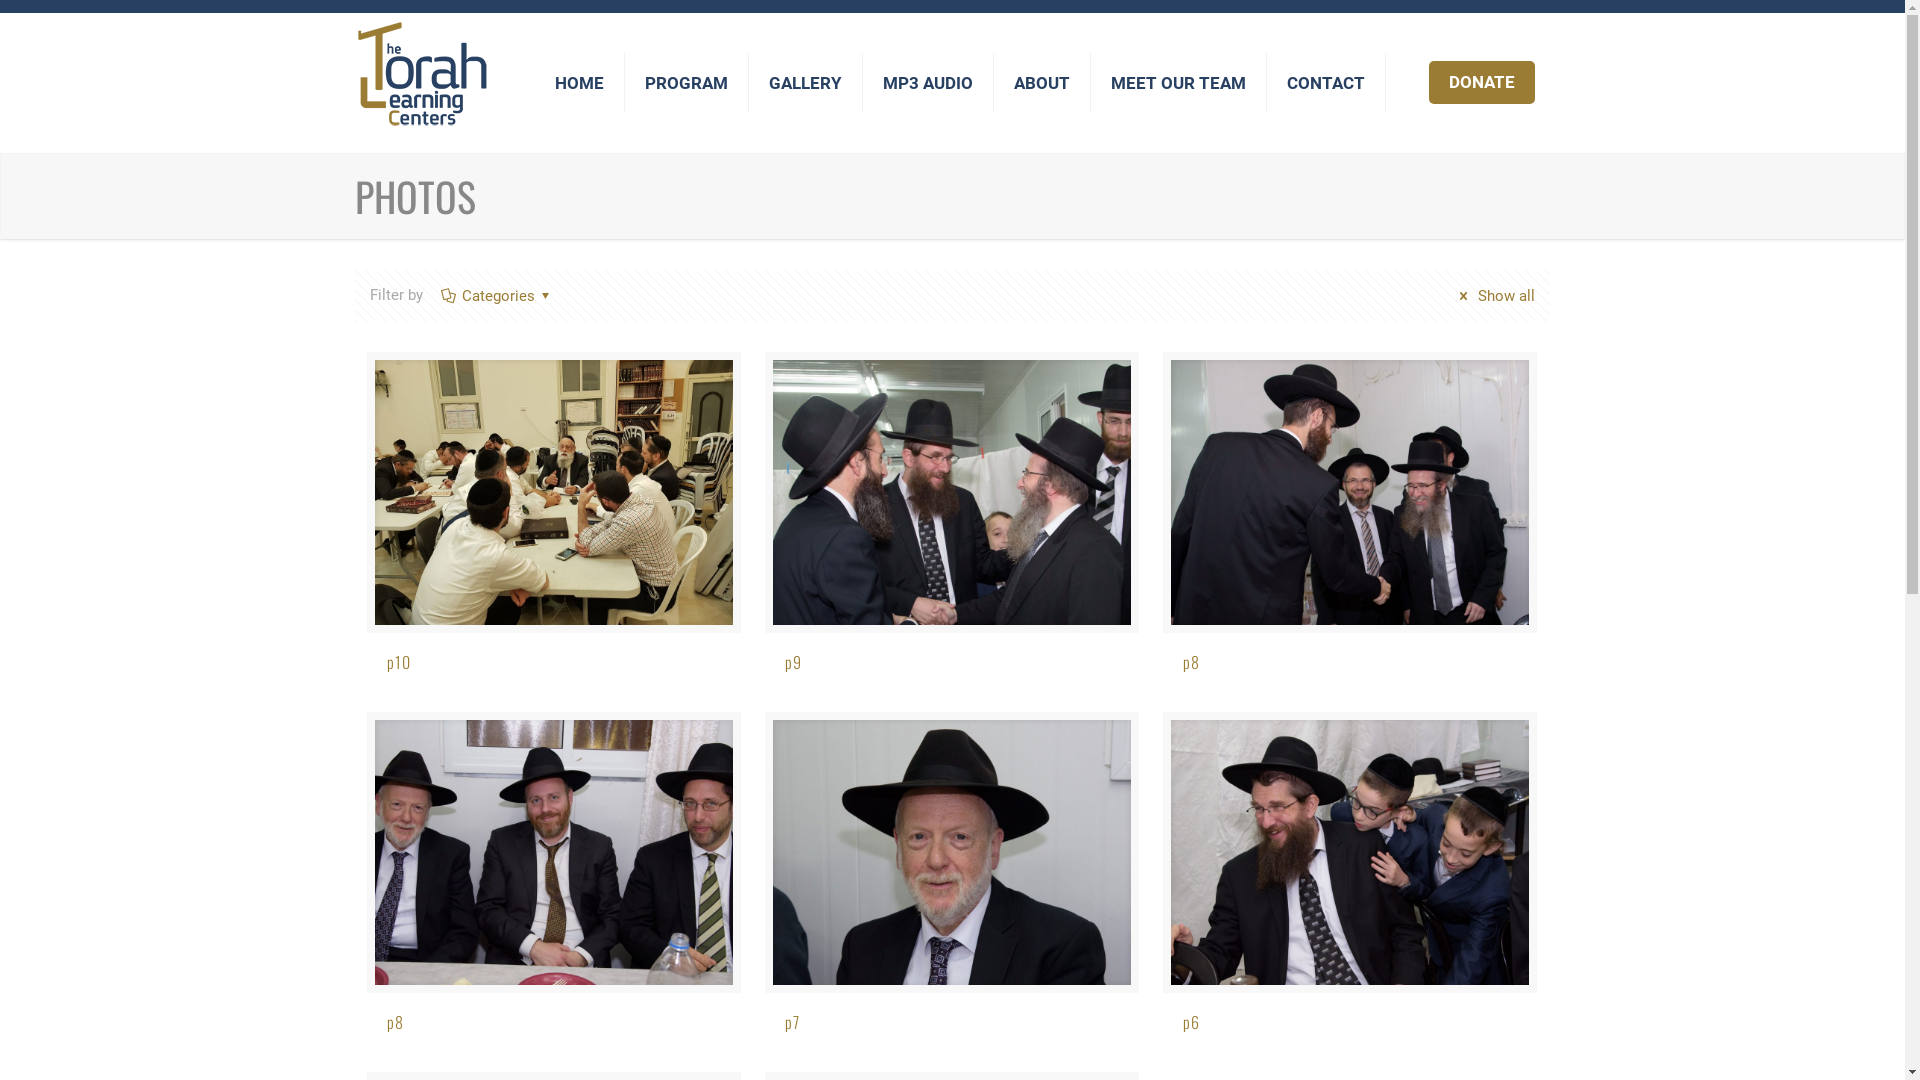 The height and width of the screenshot is (1080, 1920). What do you see at coordinates (399, 662) in the screenshot?
I see `p10` at bounding box center [399, 662].